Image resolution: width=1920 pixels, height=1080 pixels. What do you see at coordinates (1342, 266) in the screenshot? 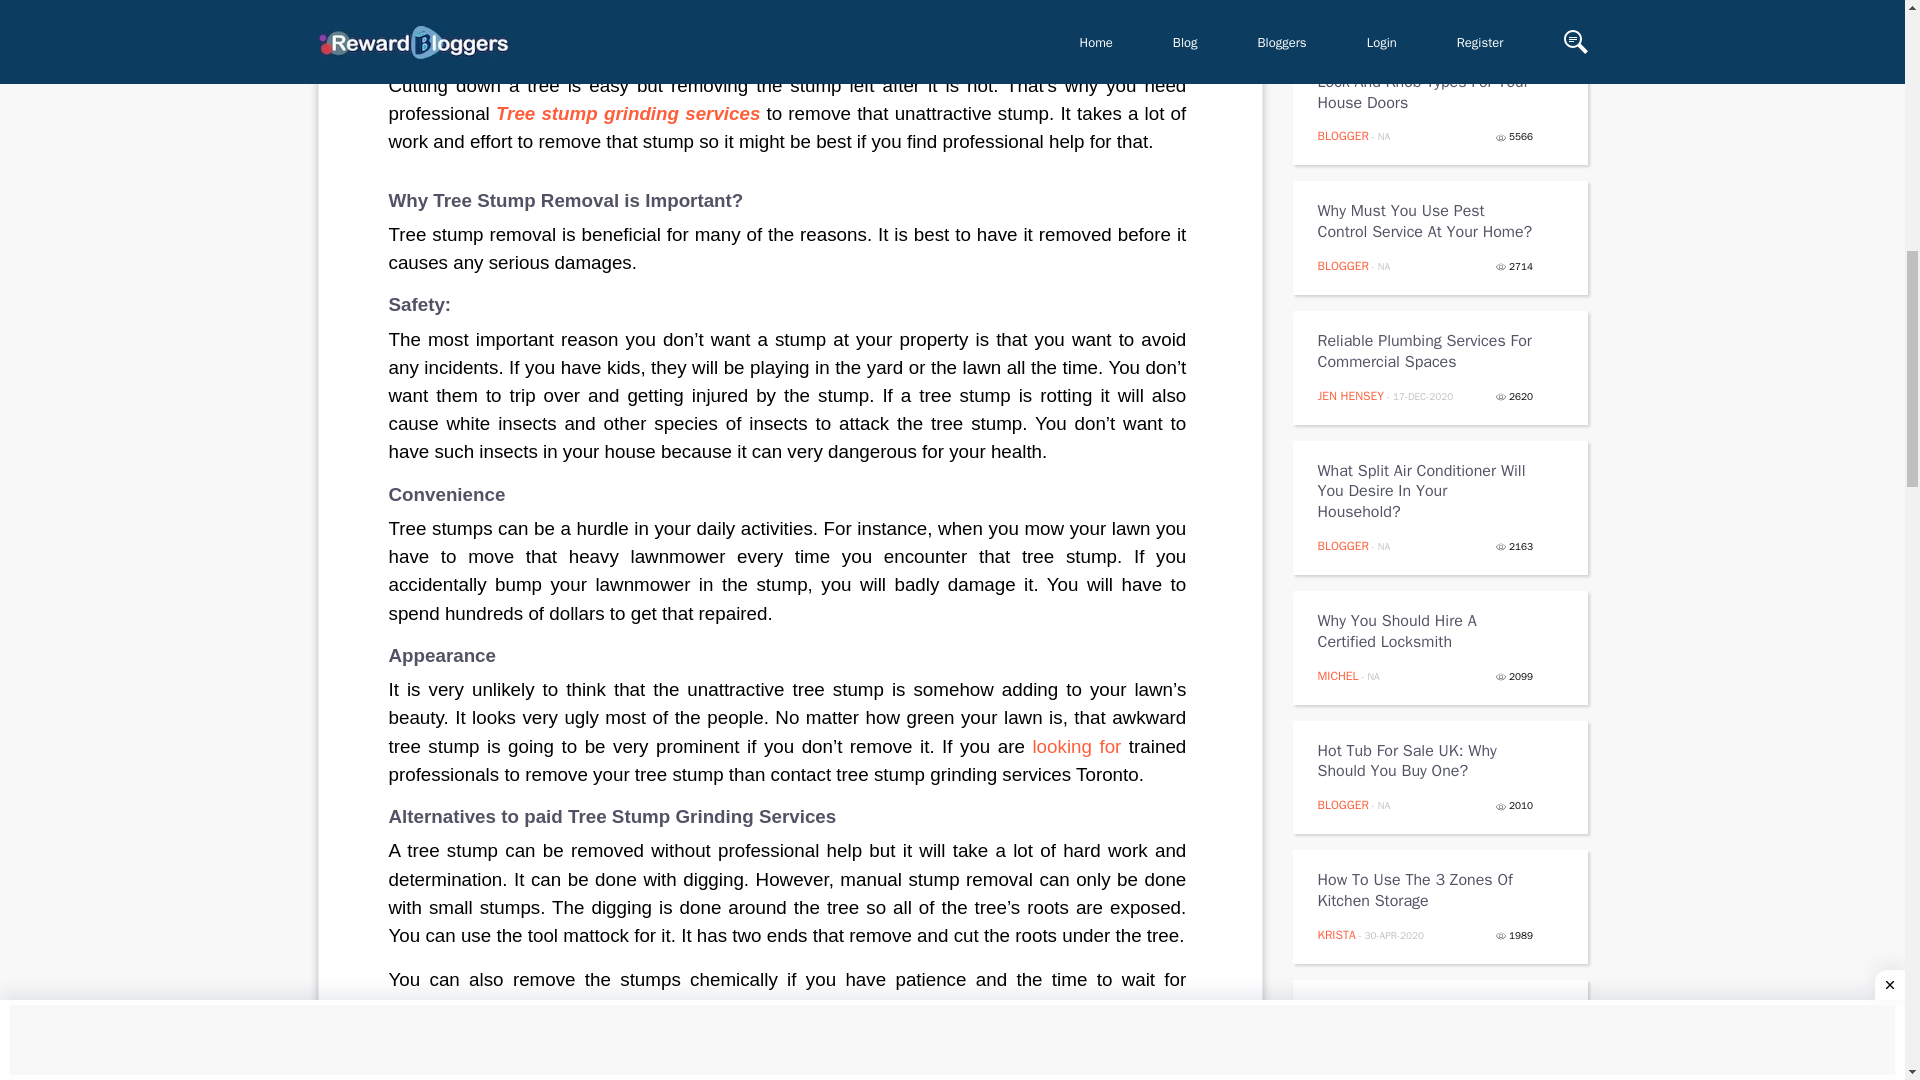
I see `BLOGGER` at bounding box center [1342, 266].